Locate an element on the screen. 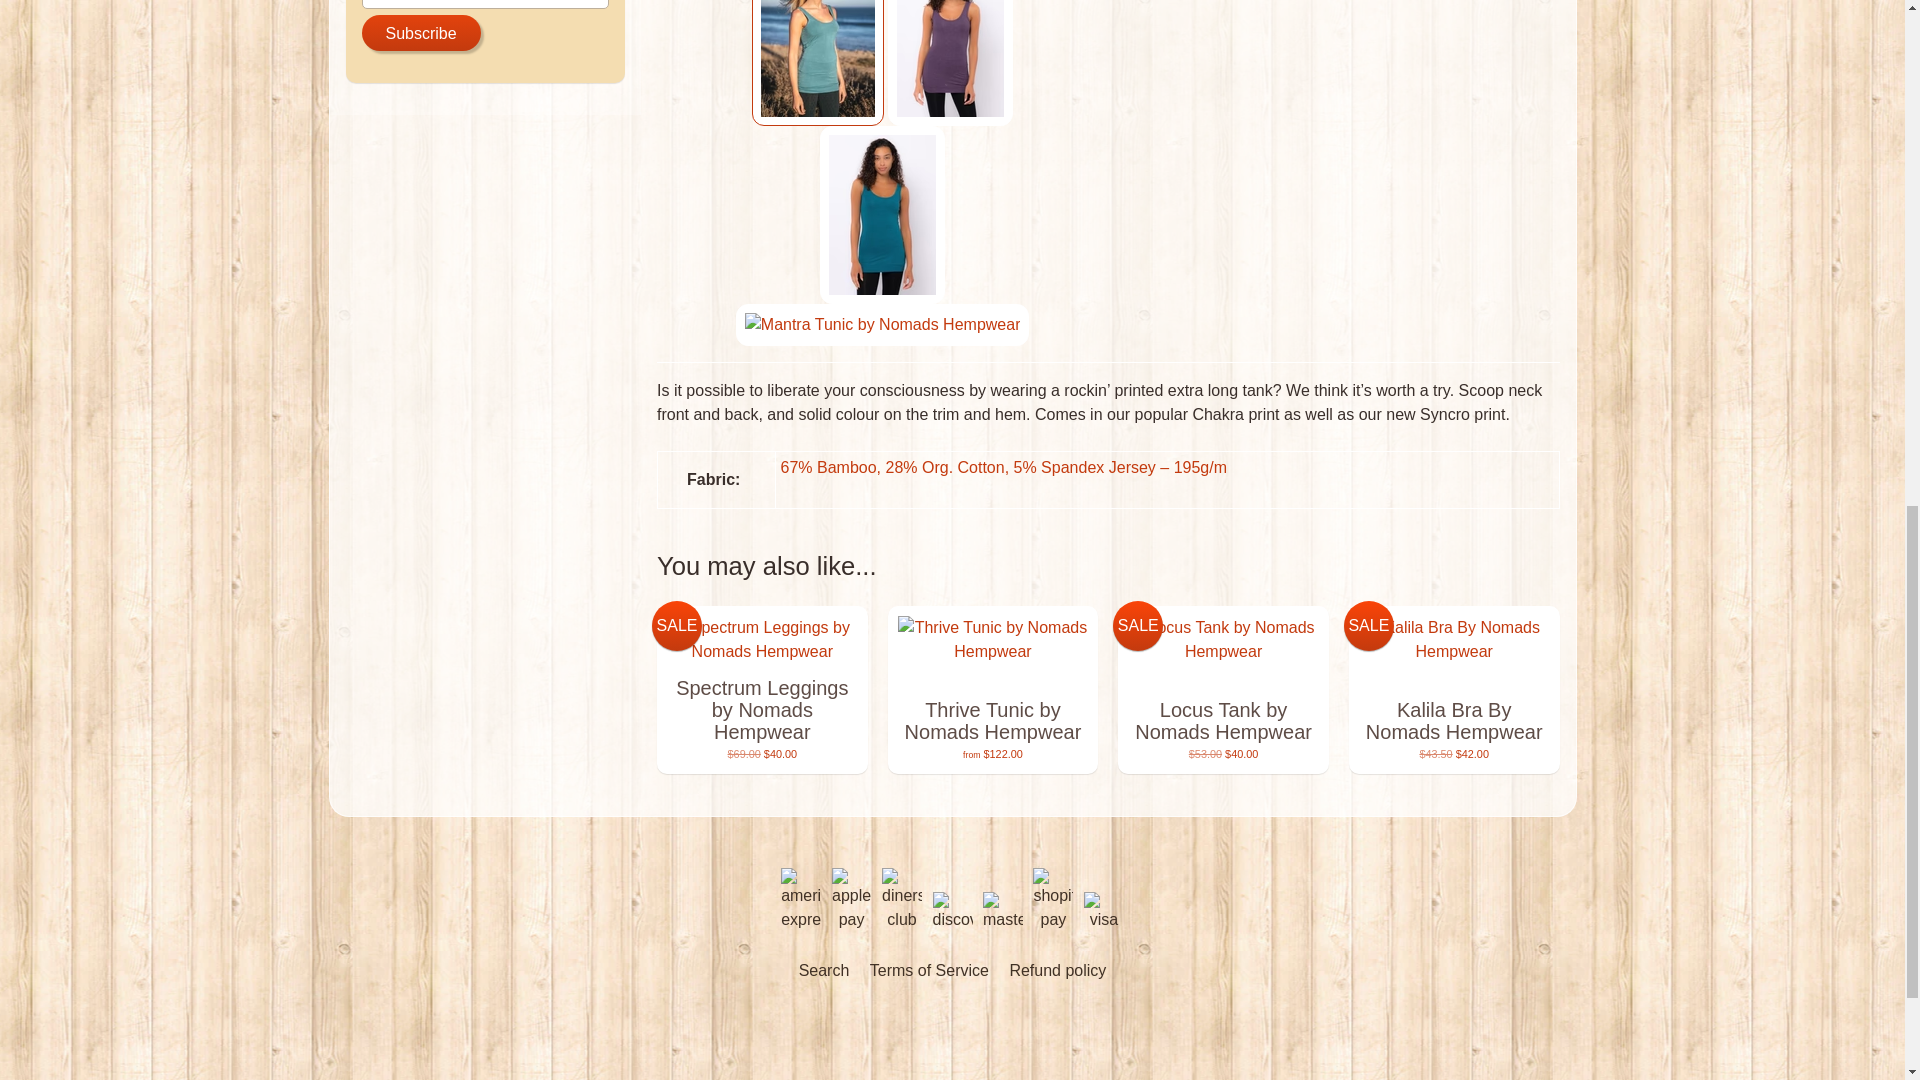 This screenshot has height=1080, width=1920. Spectrum Leggings by Nomads Hempwear is located at coordinates (762, 690).